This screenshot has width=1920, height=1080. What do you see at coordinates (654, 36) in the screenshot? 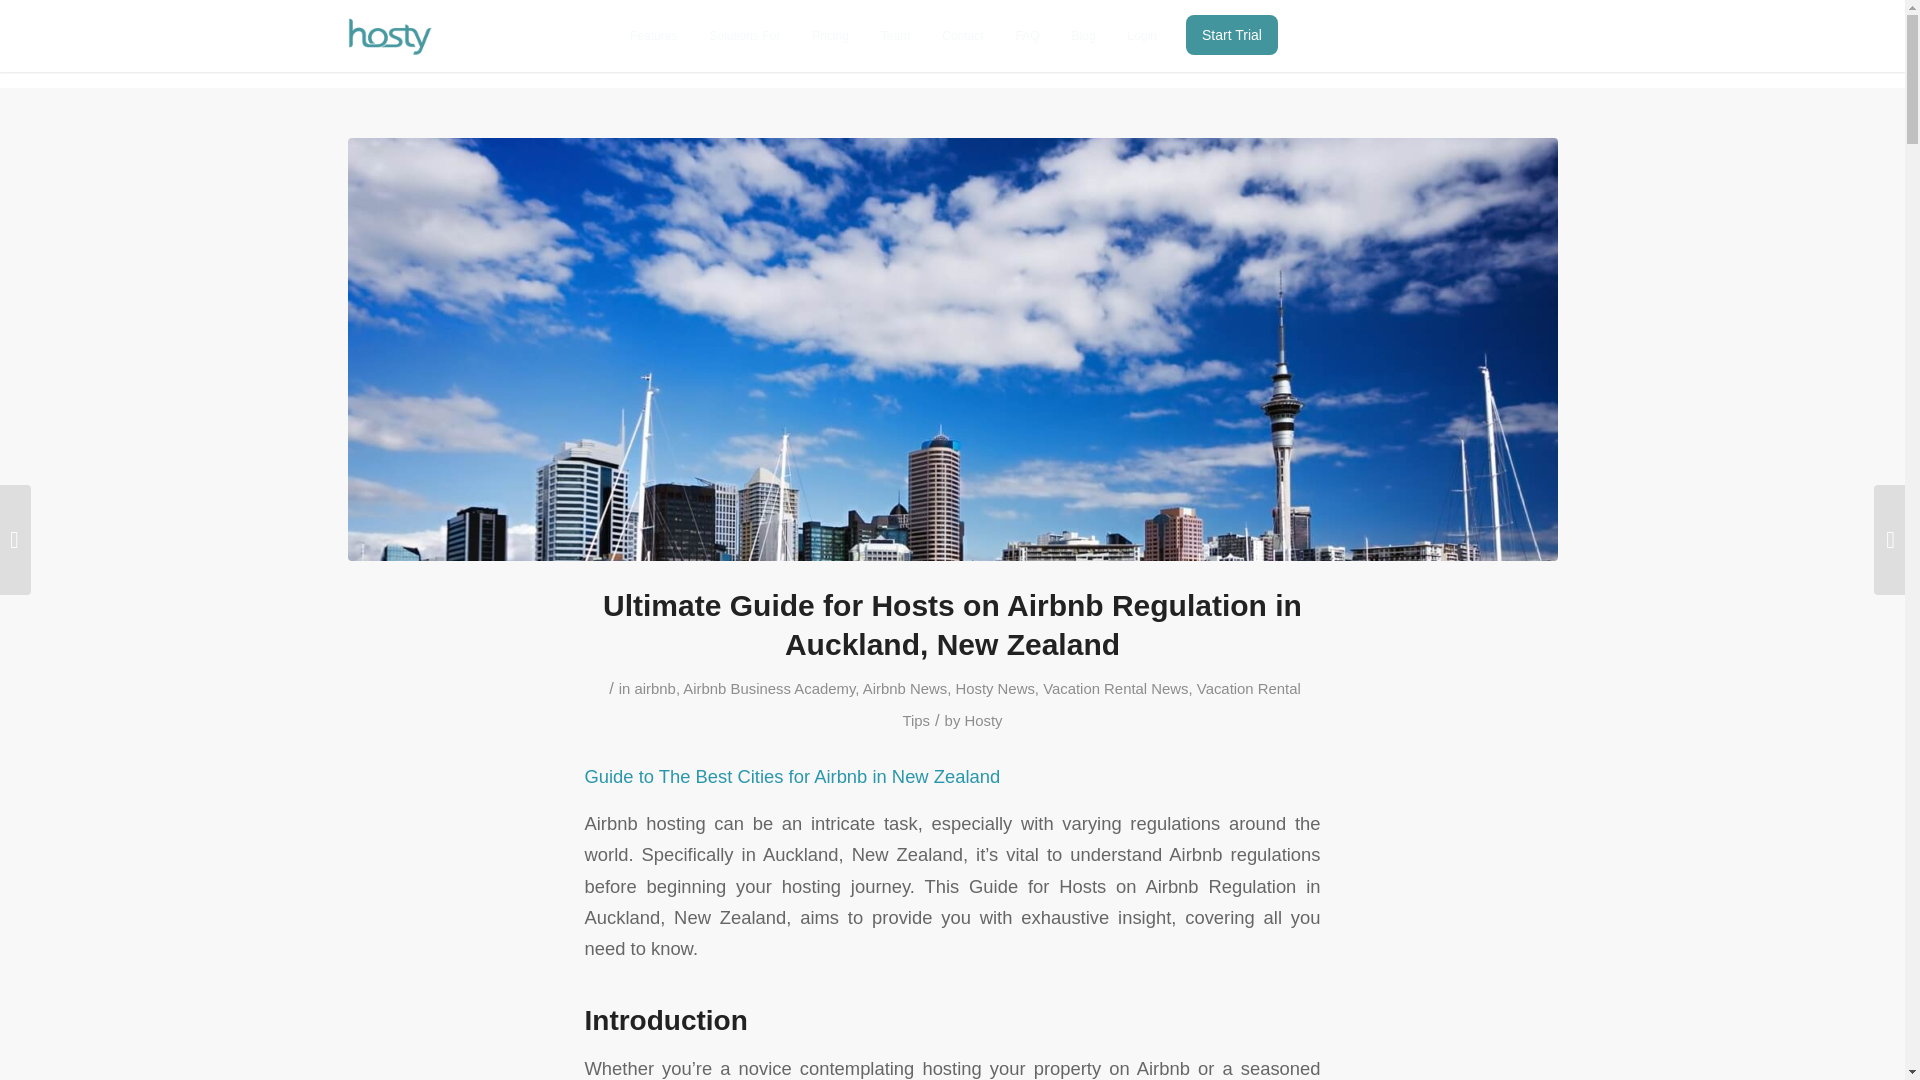
I see `Features` at bounding box center [654, 36].